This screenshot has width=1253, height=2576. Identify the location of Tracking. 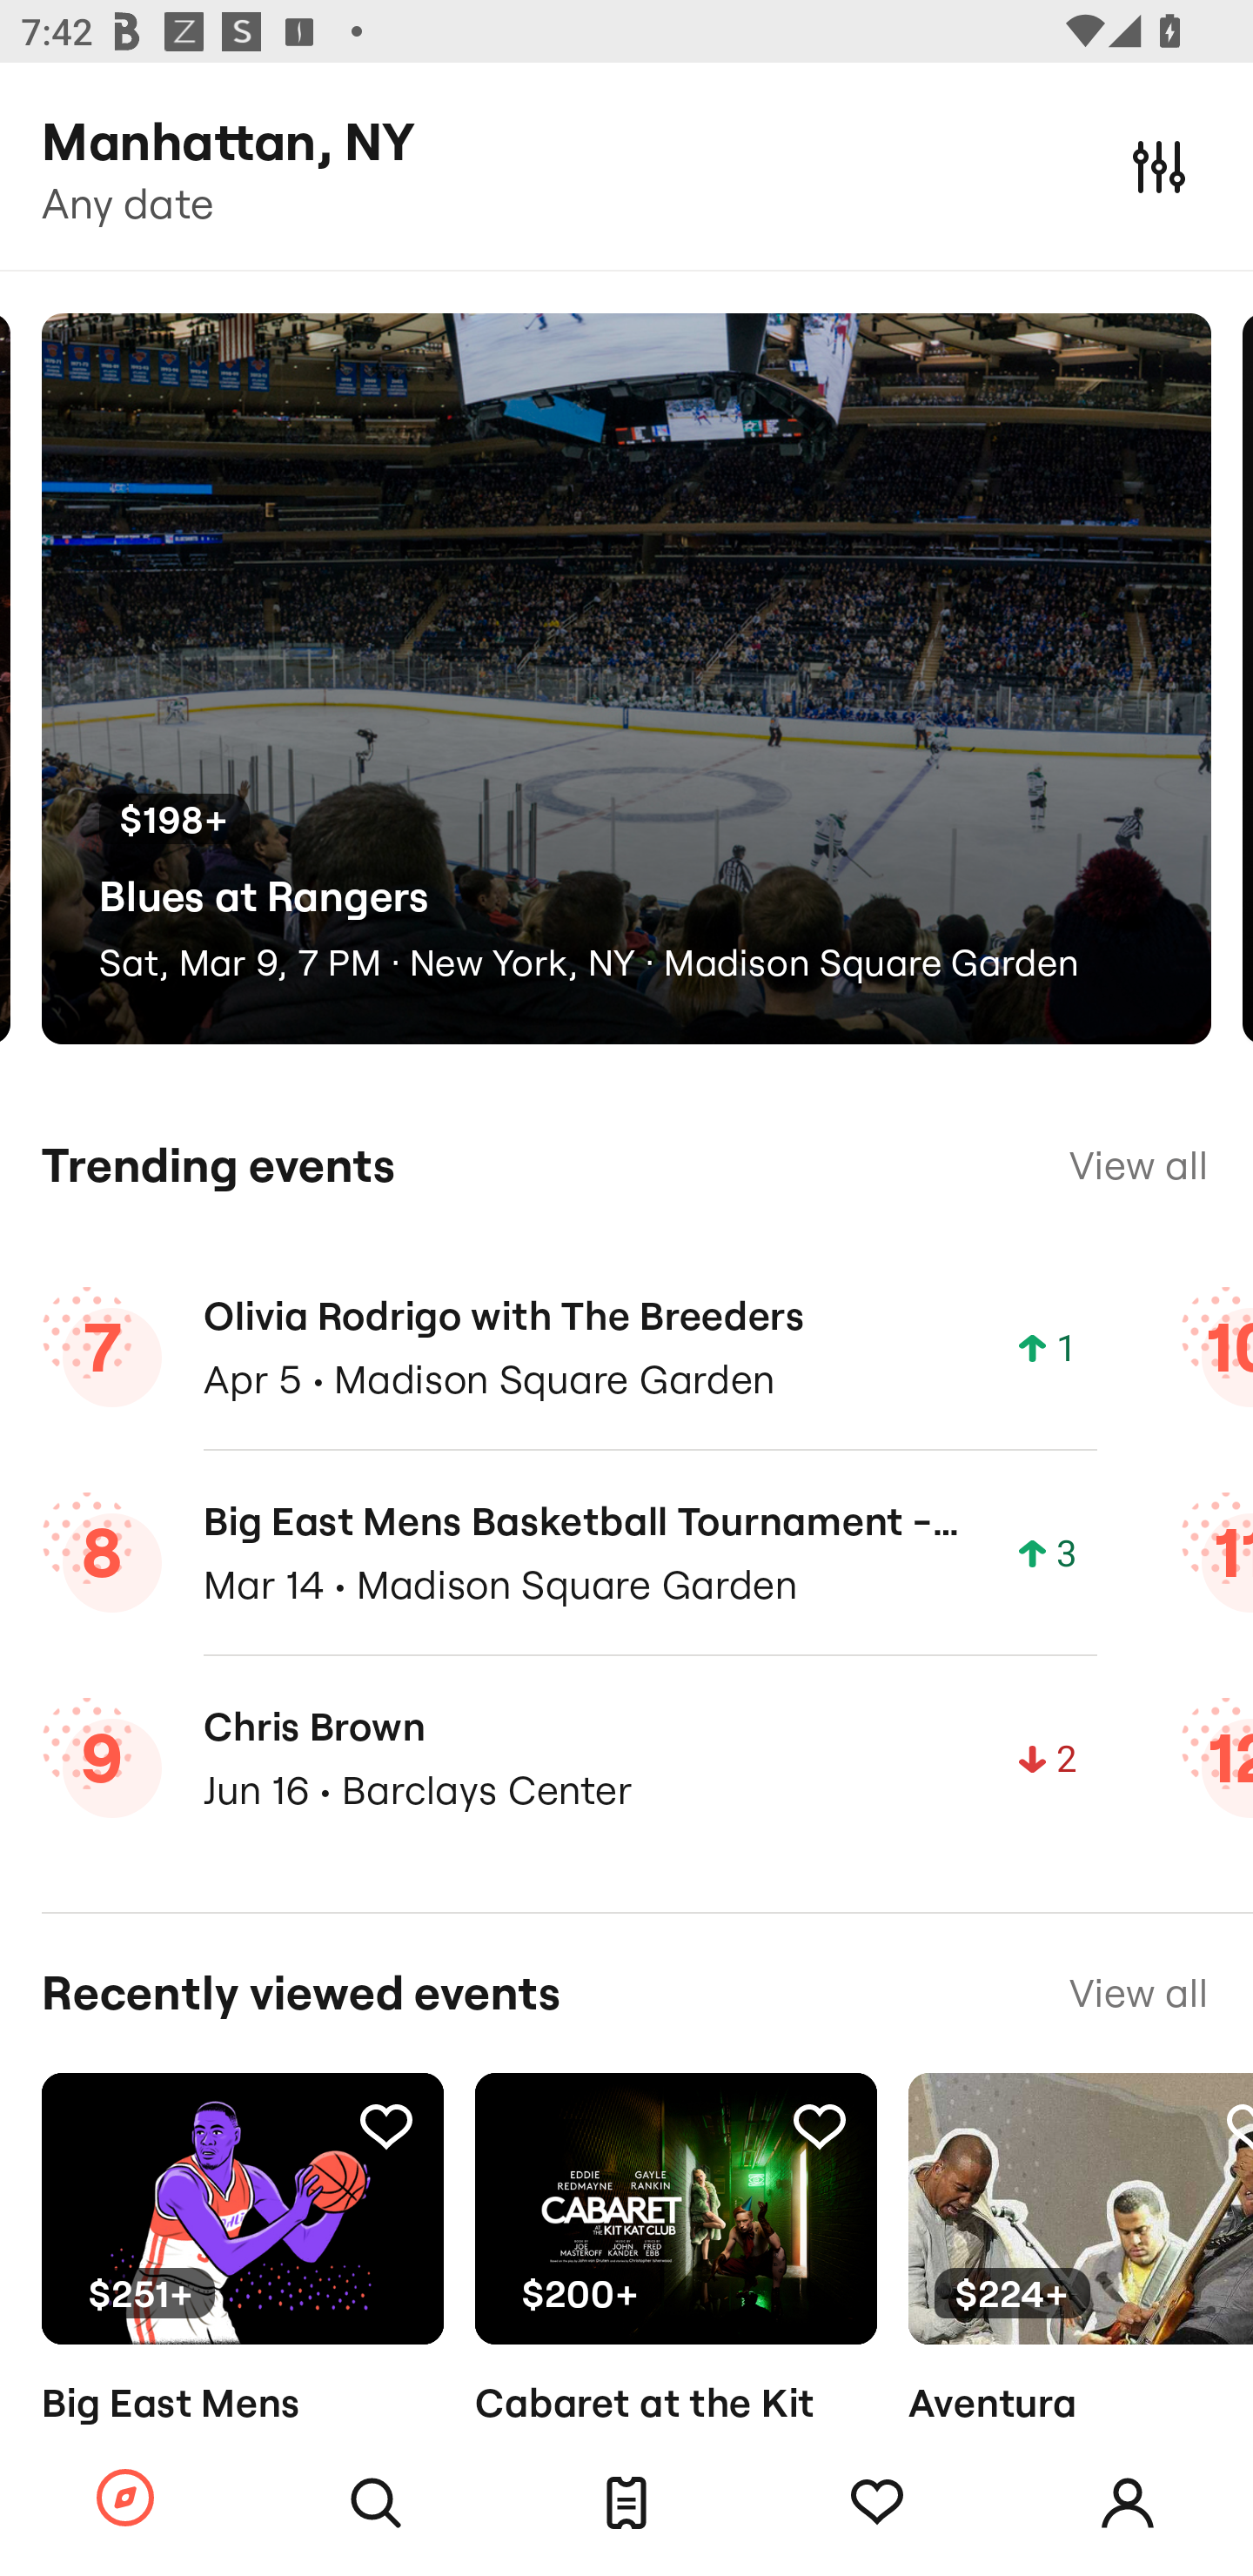
(877, 2503).